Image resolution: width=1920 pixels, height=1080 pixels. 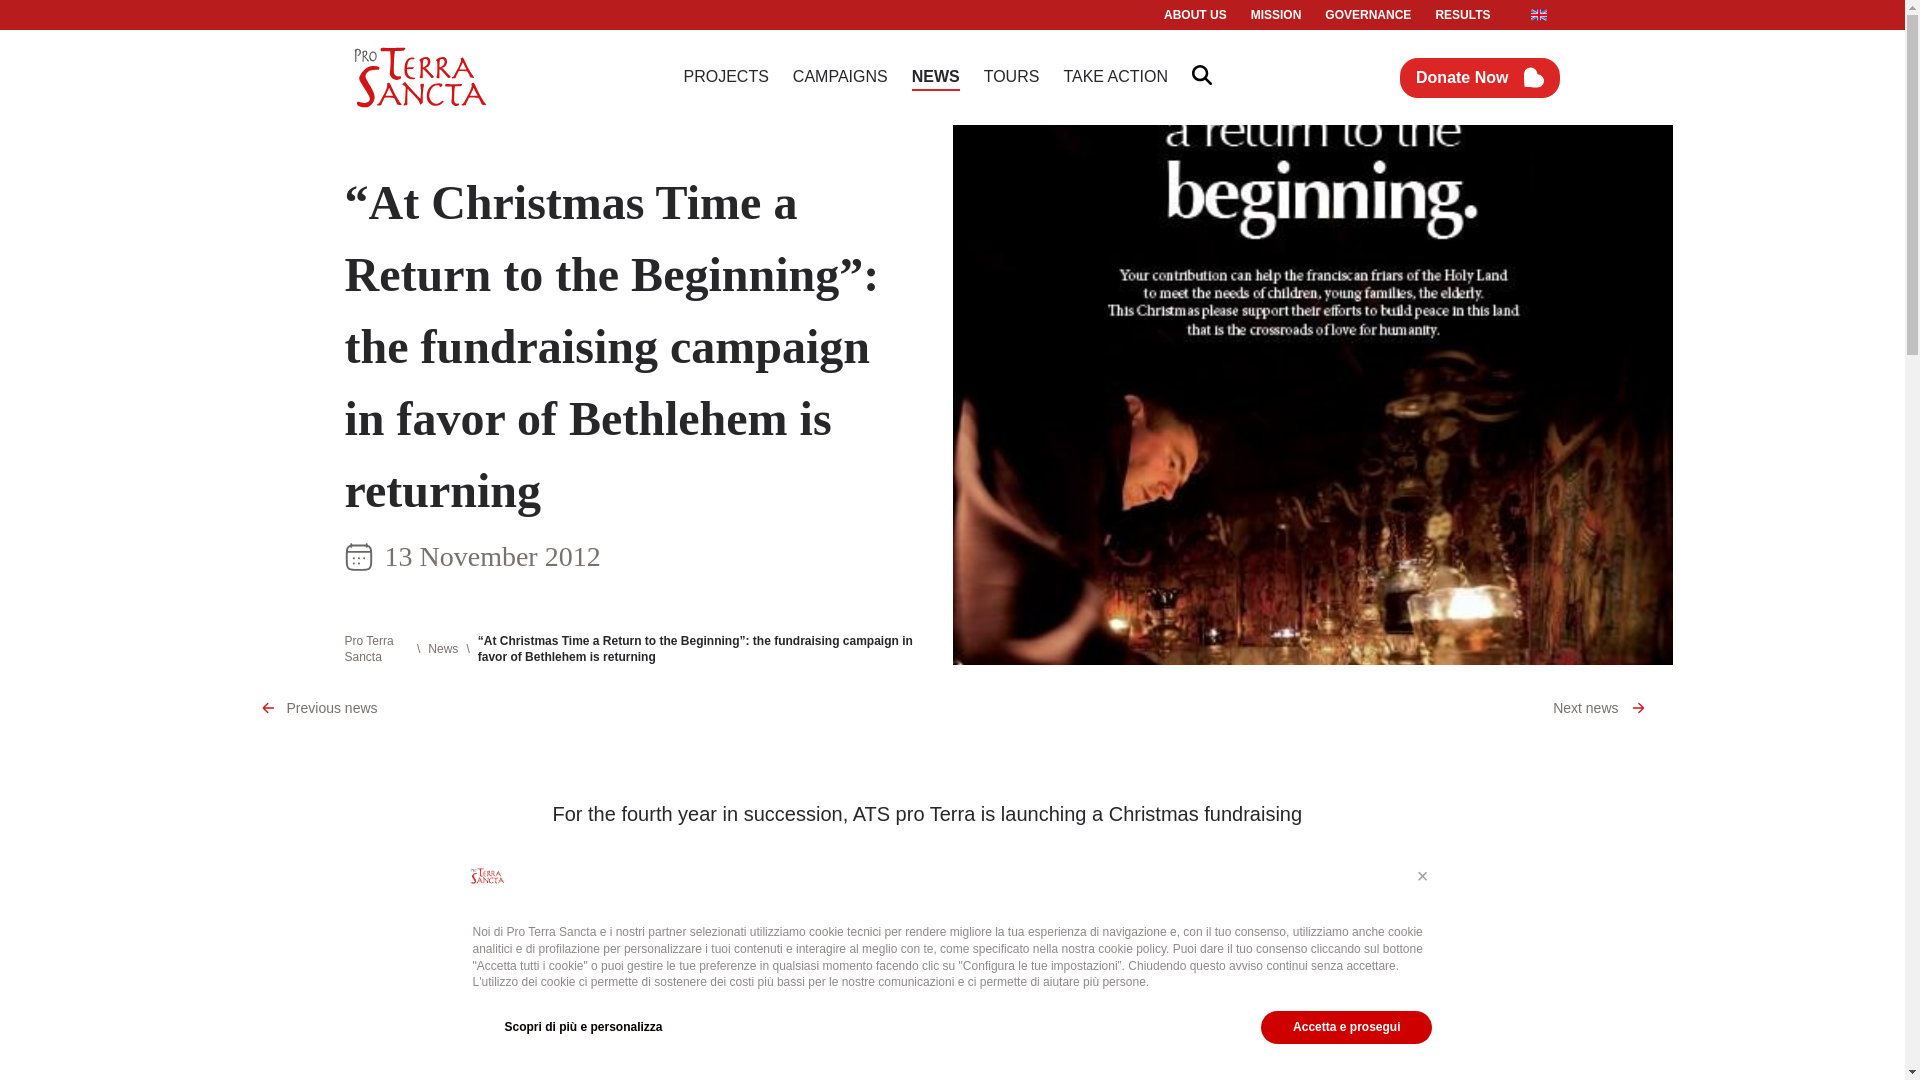 What do you see at coordinates (840, 76) in the screenshot?
I see `CAMPAIGNS` at bounding box center [840, 76].